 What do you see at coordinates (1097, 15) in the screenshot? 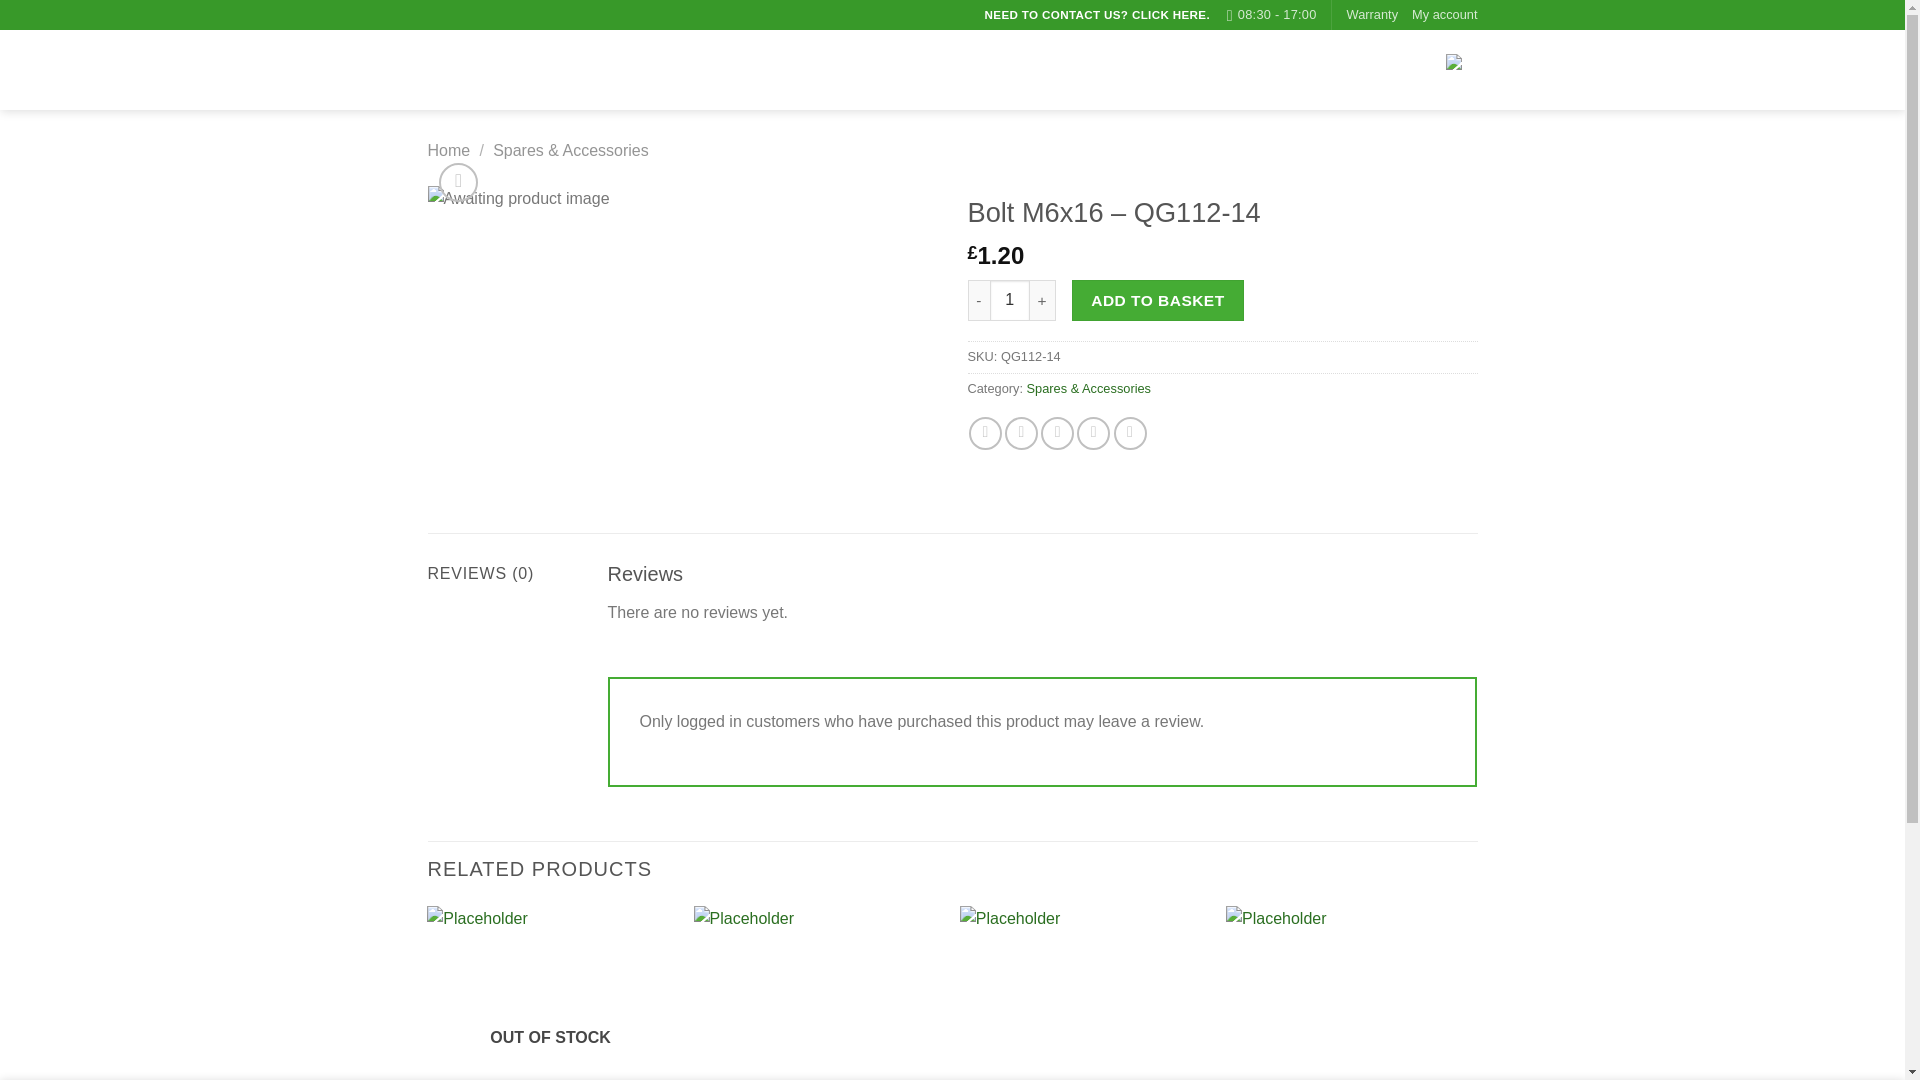
I see `NEED TO CONTACT US? CLICK HERE.` at bounding box center [1097, 15].